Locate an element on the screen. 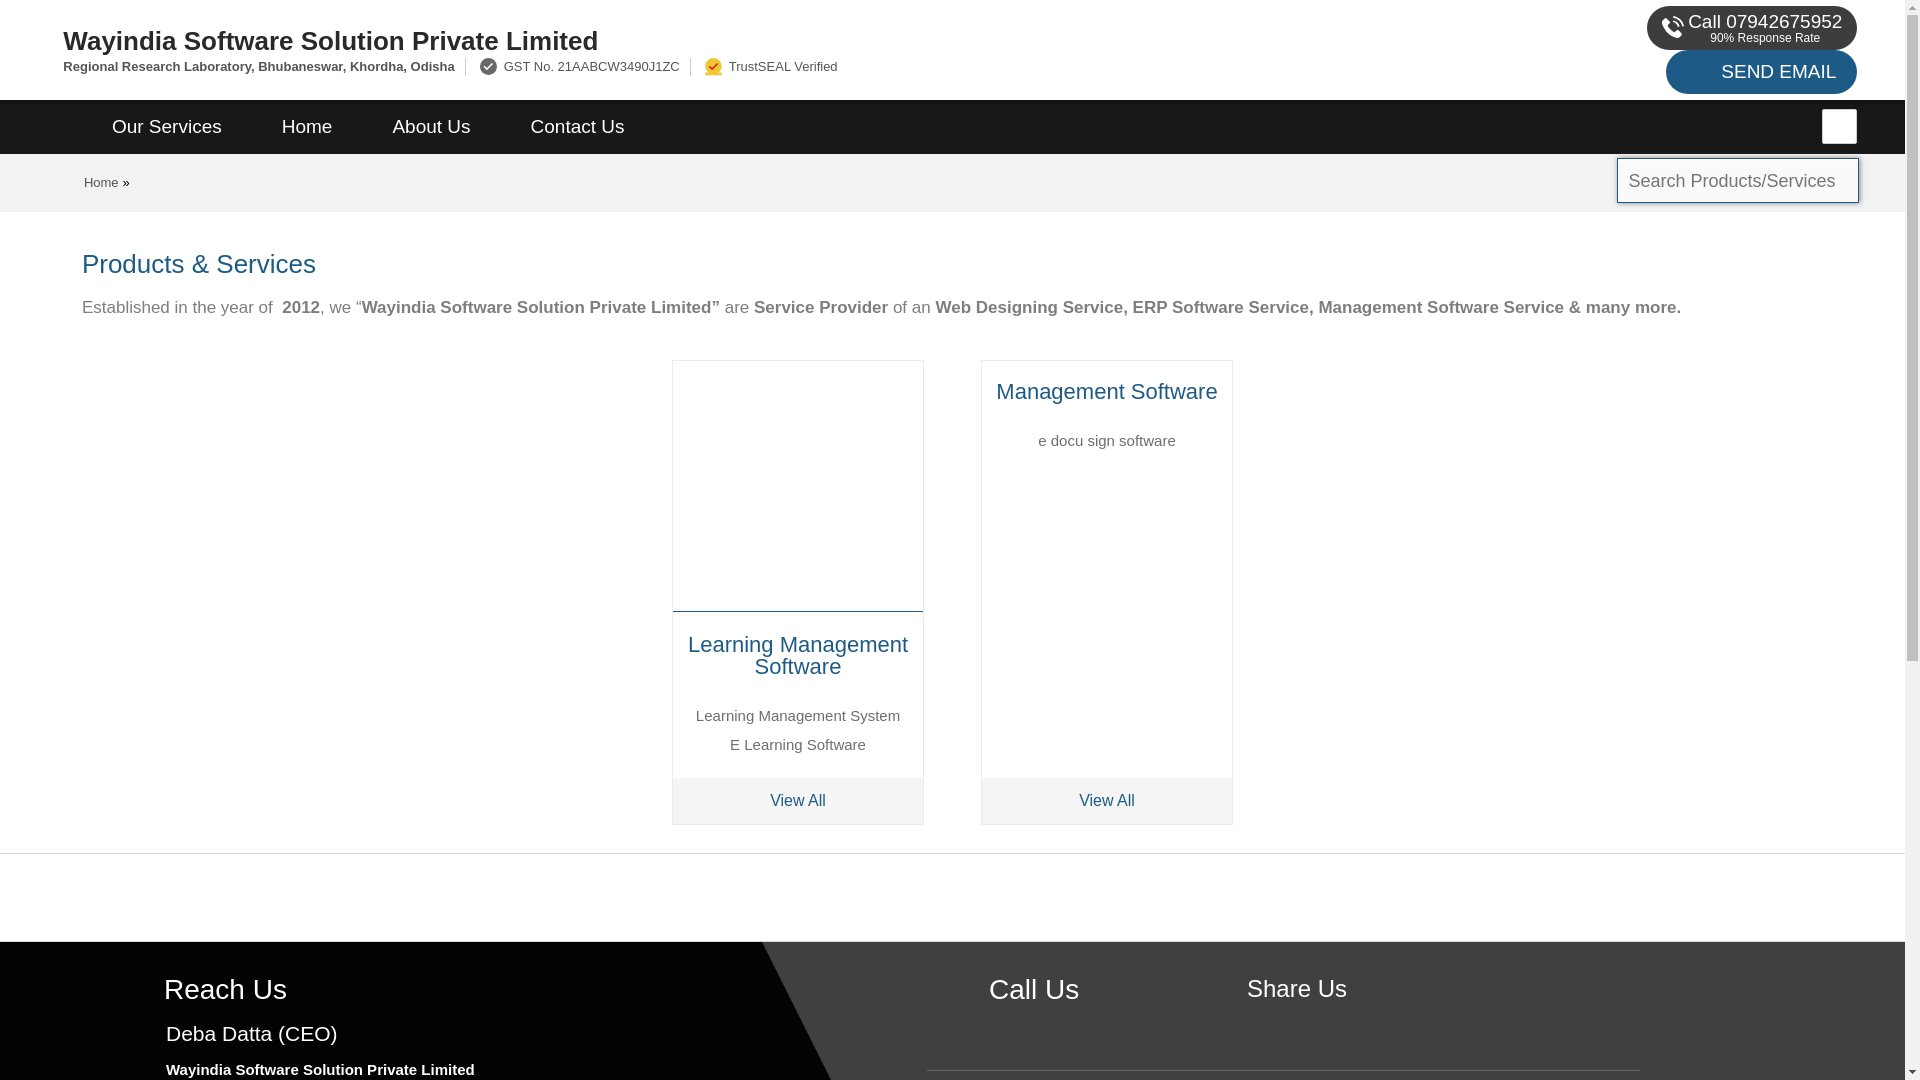 The height and width of the screenshot is (1080, 1920). Learning Management System is located at coordinates (798, 715).